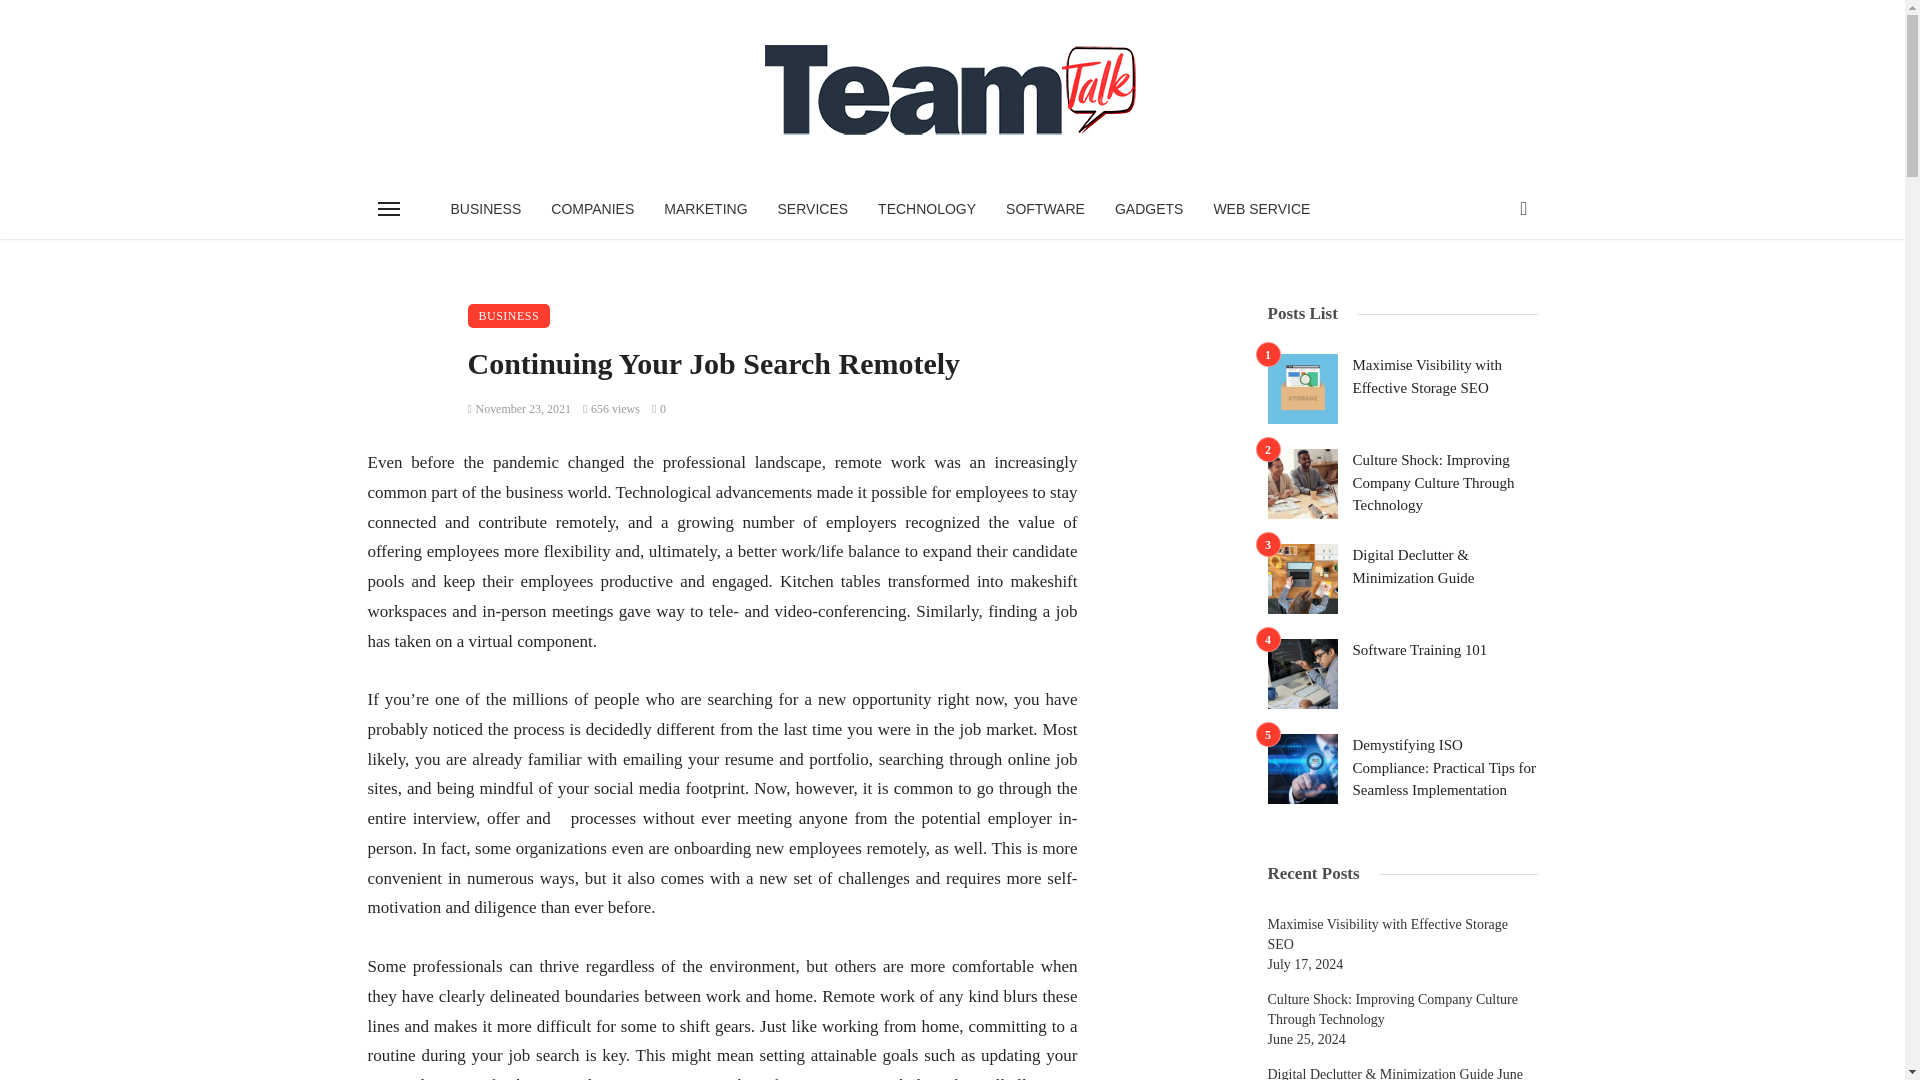 Image resolution: width=1920 pixels, height=1080 pixels. I want to click on BUSINESS, so click(510, 316).